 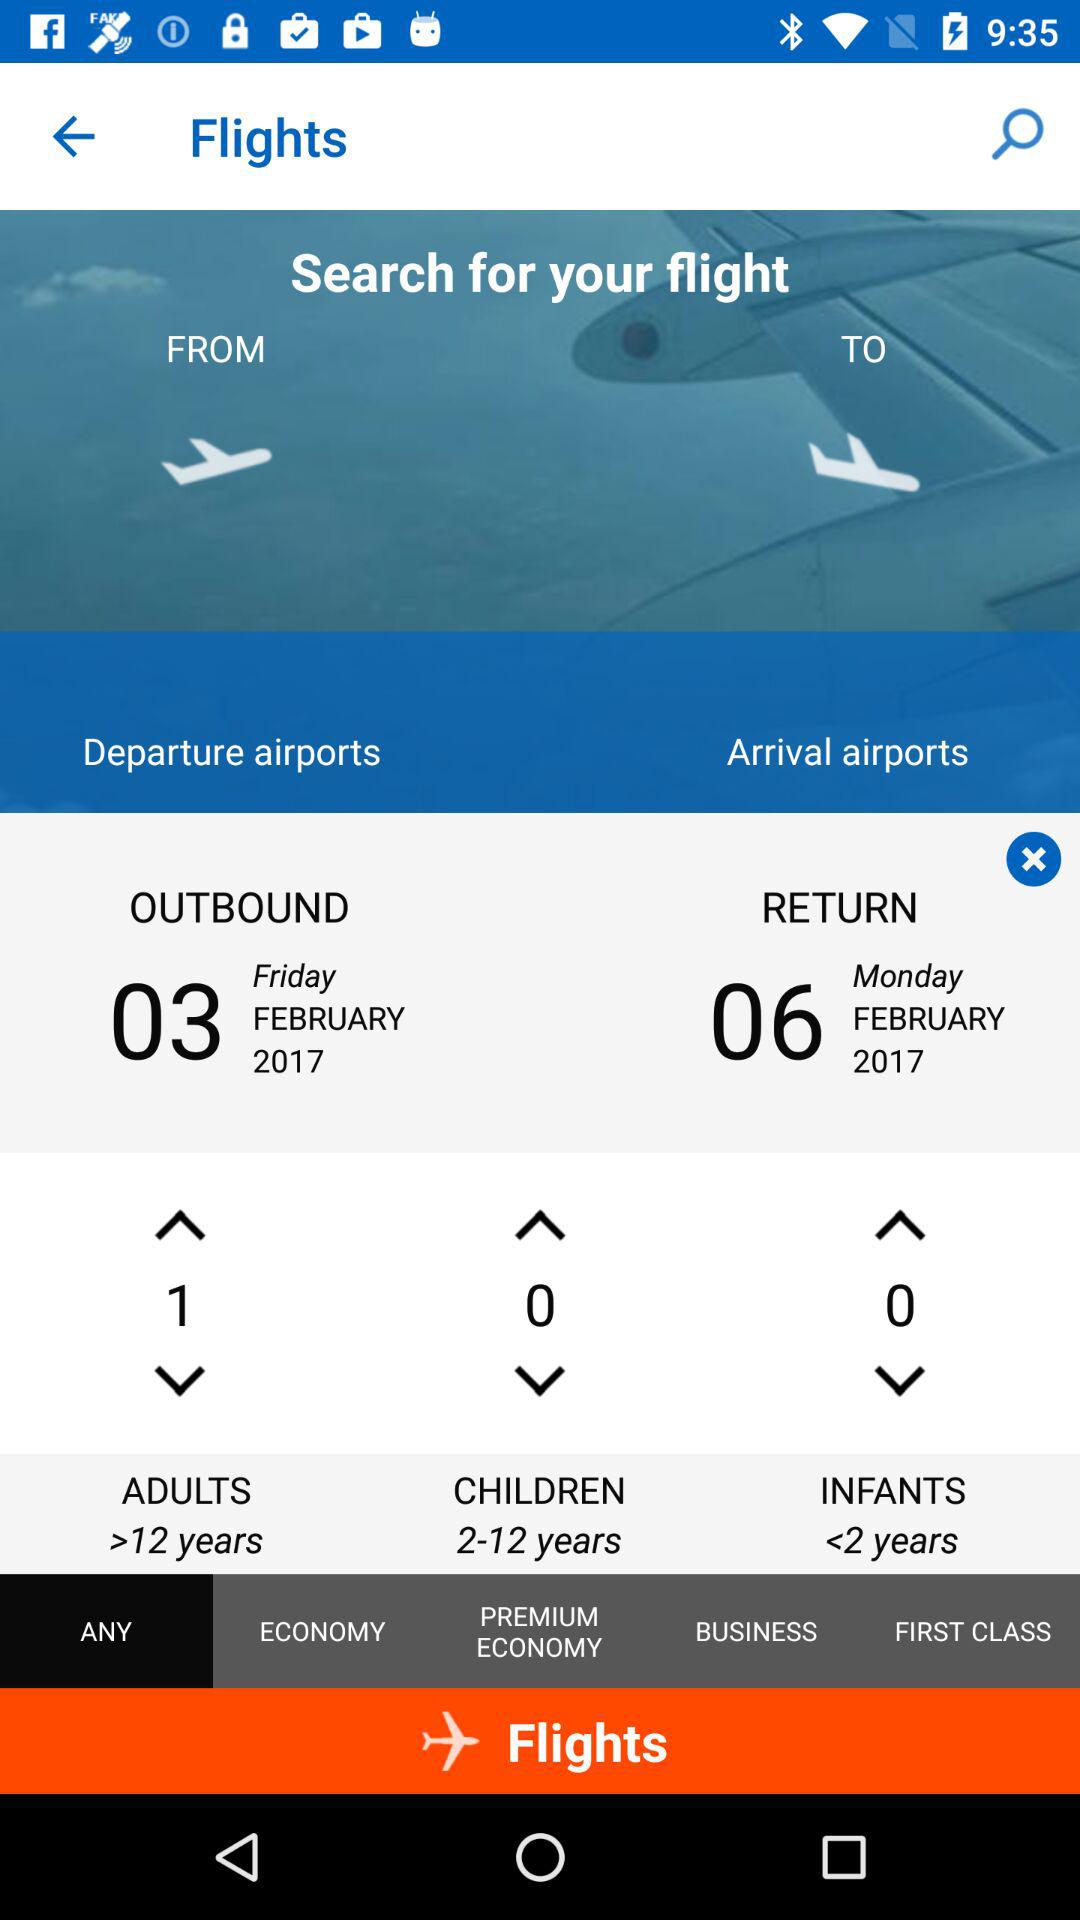 I want to click on open the icon below the 2-12 years, so click(x=539, y=1631).